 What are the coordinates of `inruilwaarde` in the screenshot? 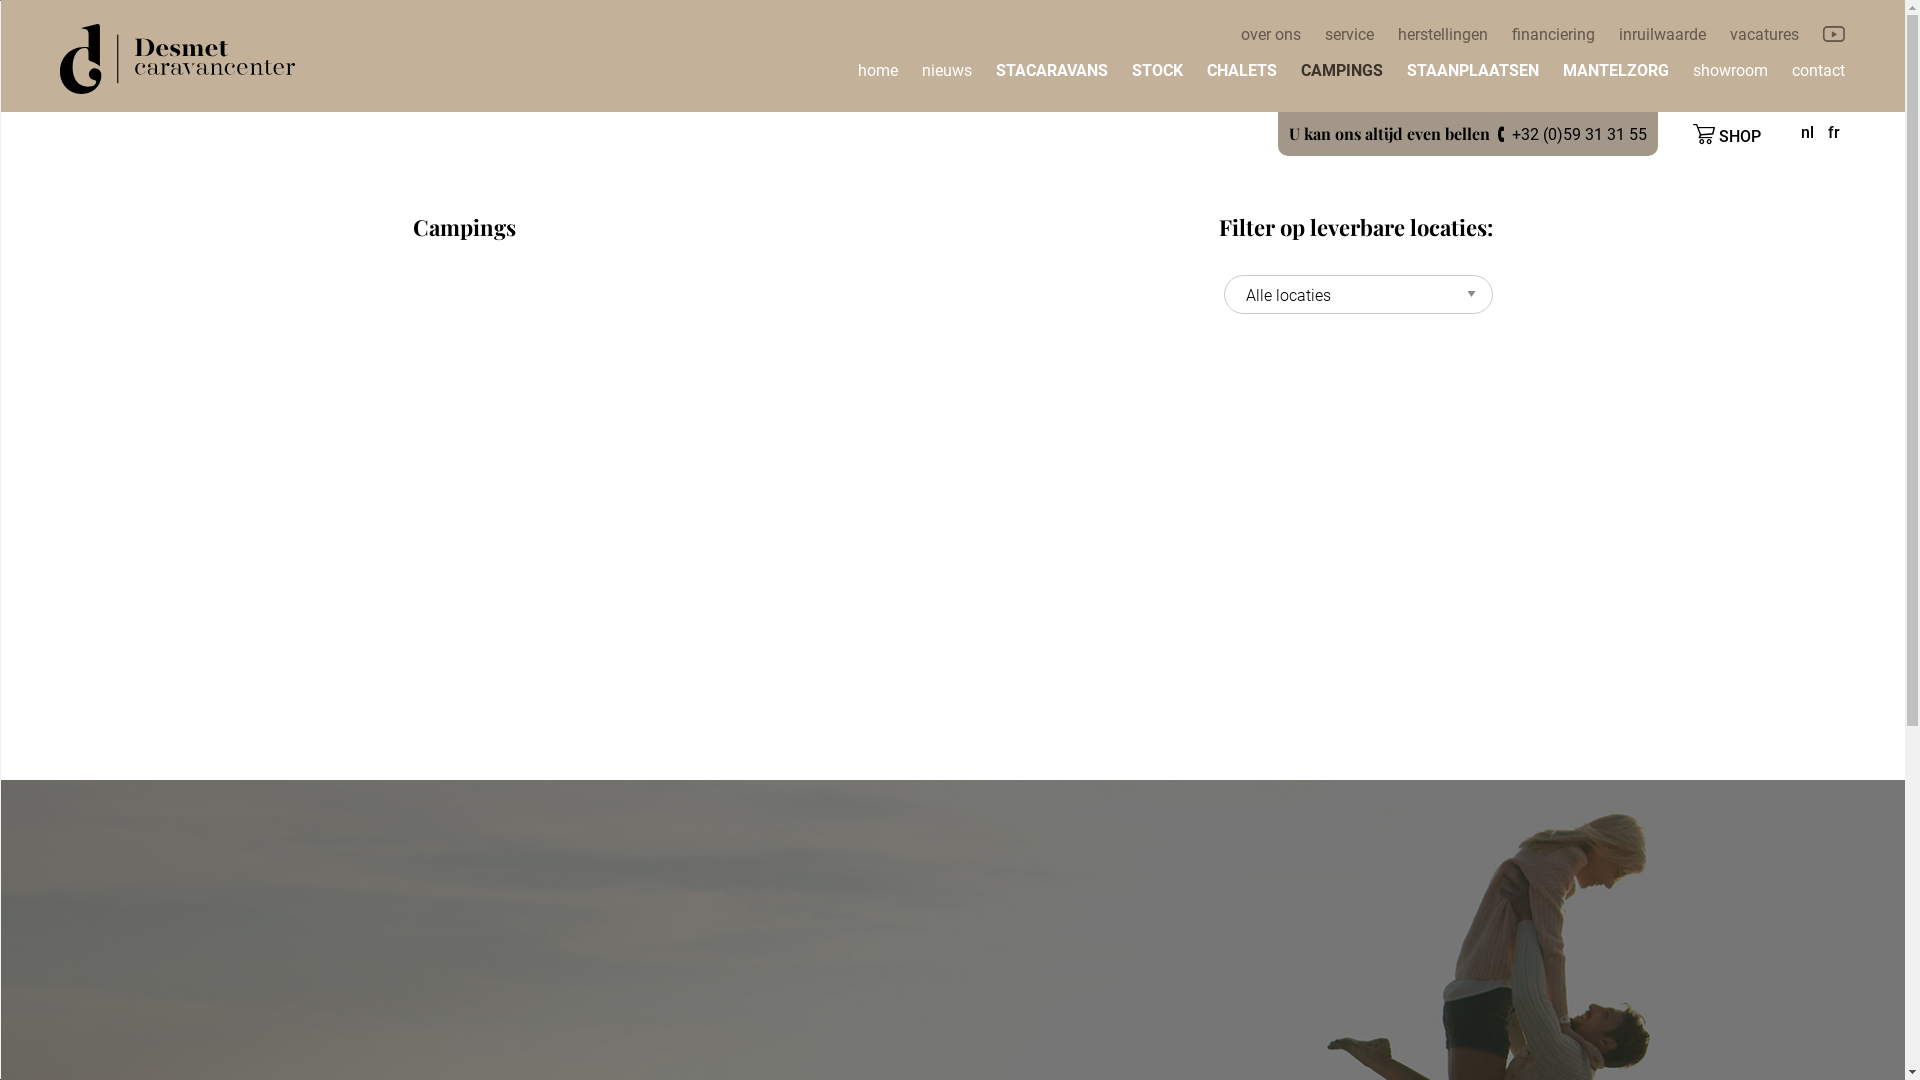 It's located at (1662, 35).